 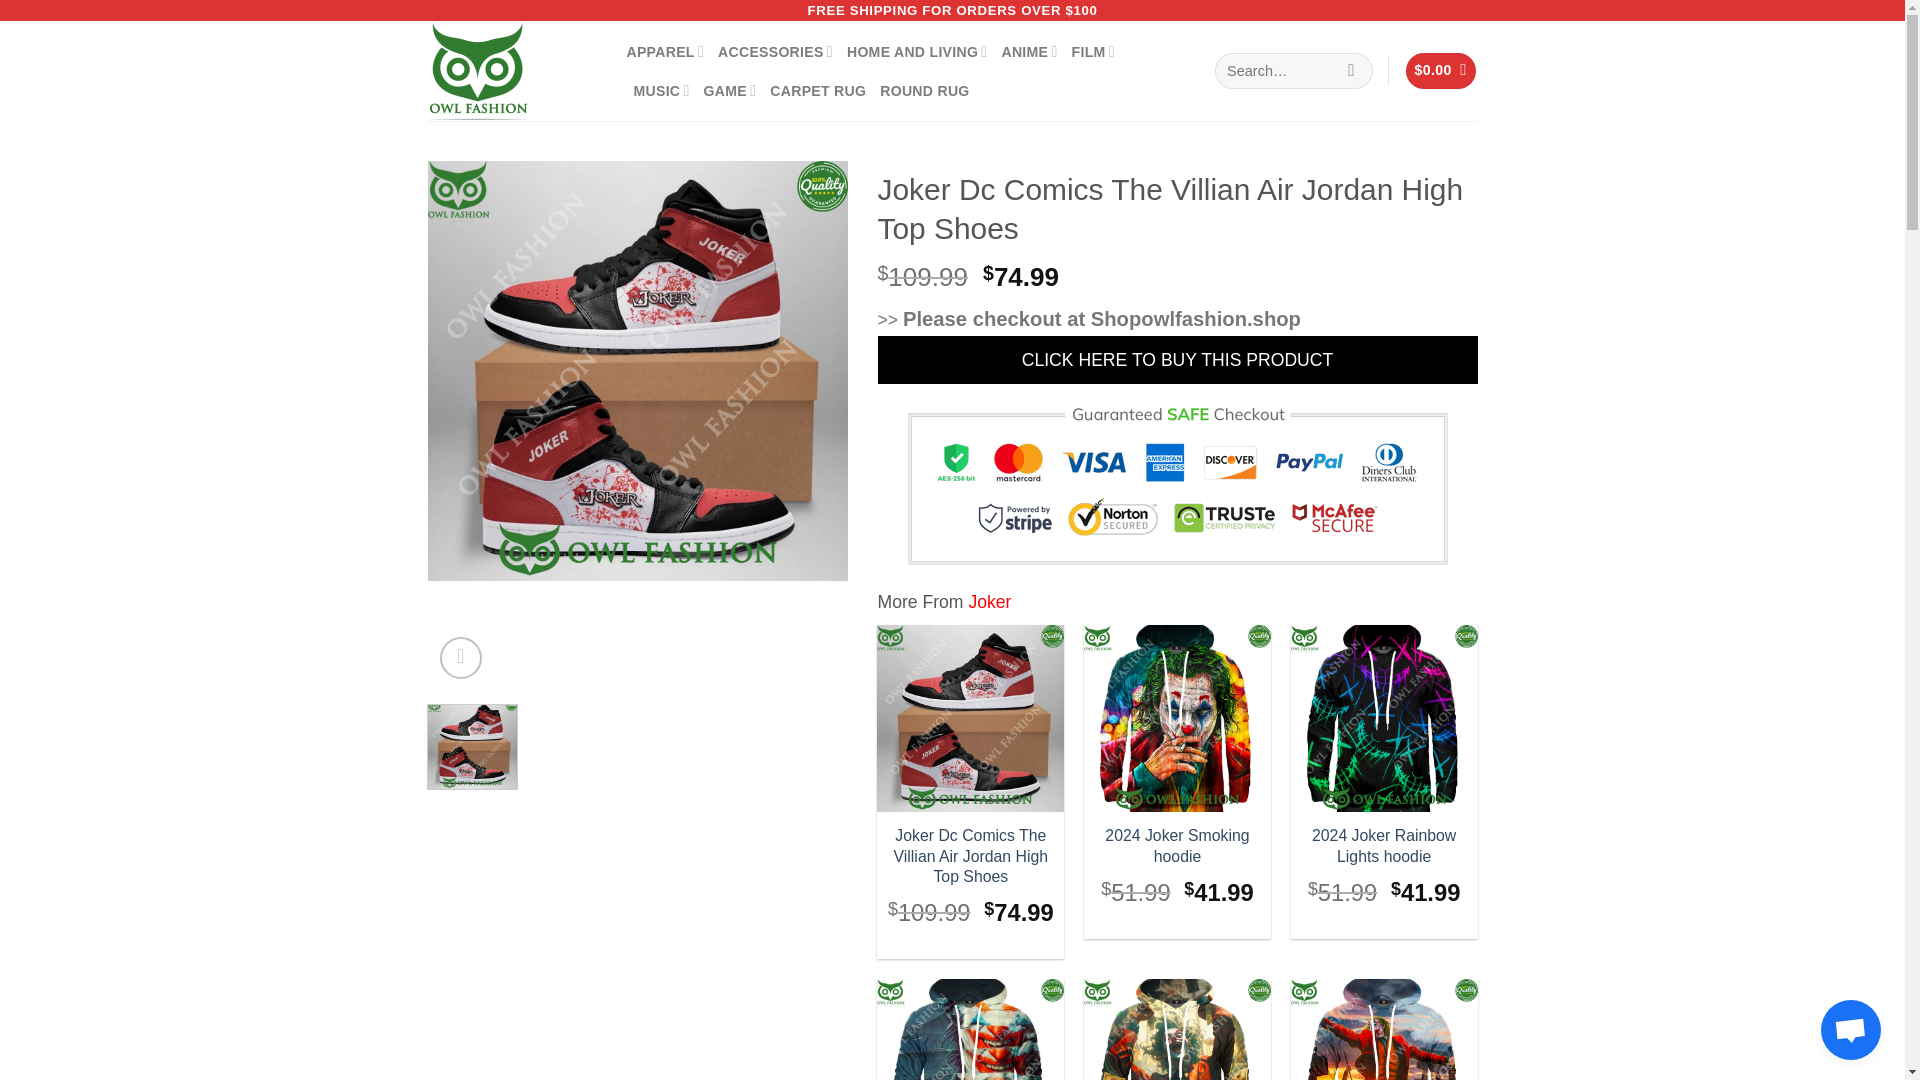 What do you see at coordinates (664, 52) in the screenshot?
I see `APPAREL` at bounding box center [664, 52].